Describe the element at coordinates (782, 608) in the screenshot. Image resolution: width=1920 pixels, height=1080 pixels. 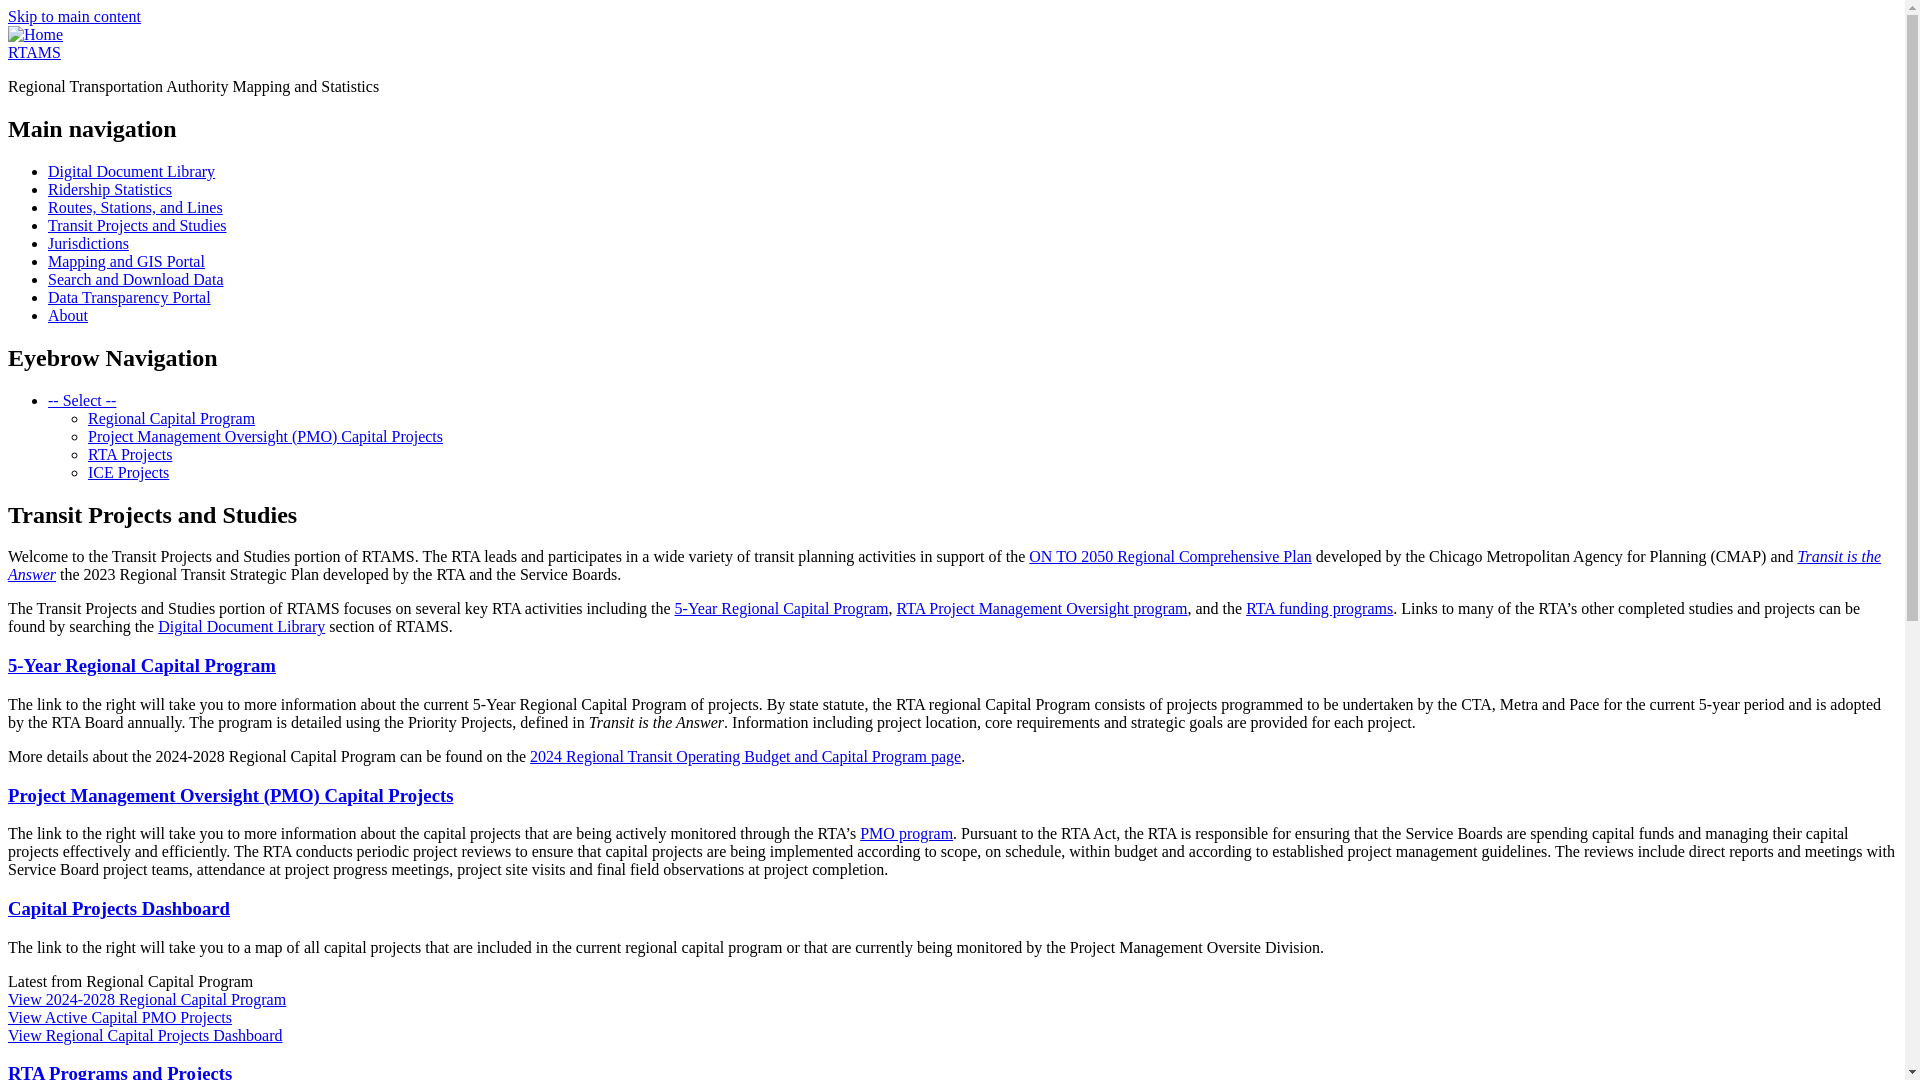
I see `5-Year Regional Capital Program` at that location.